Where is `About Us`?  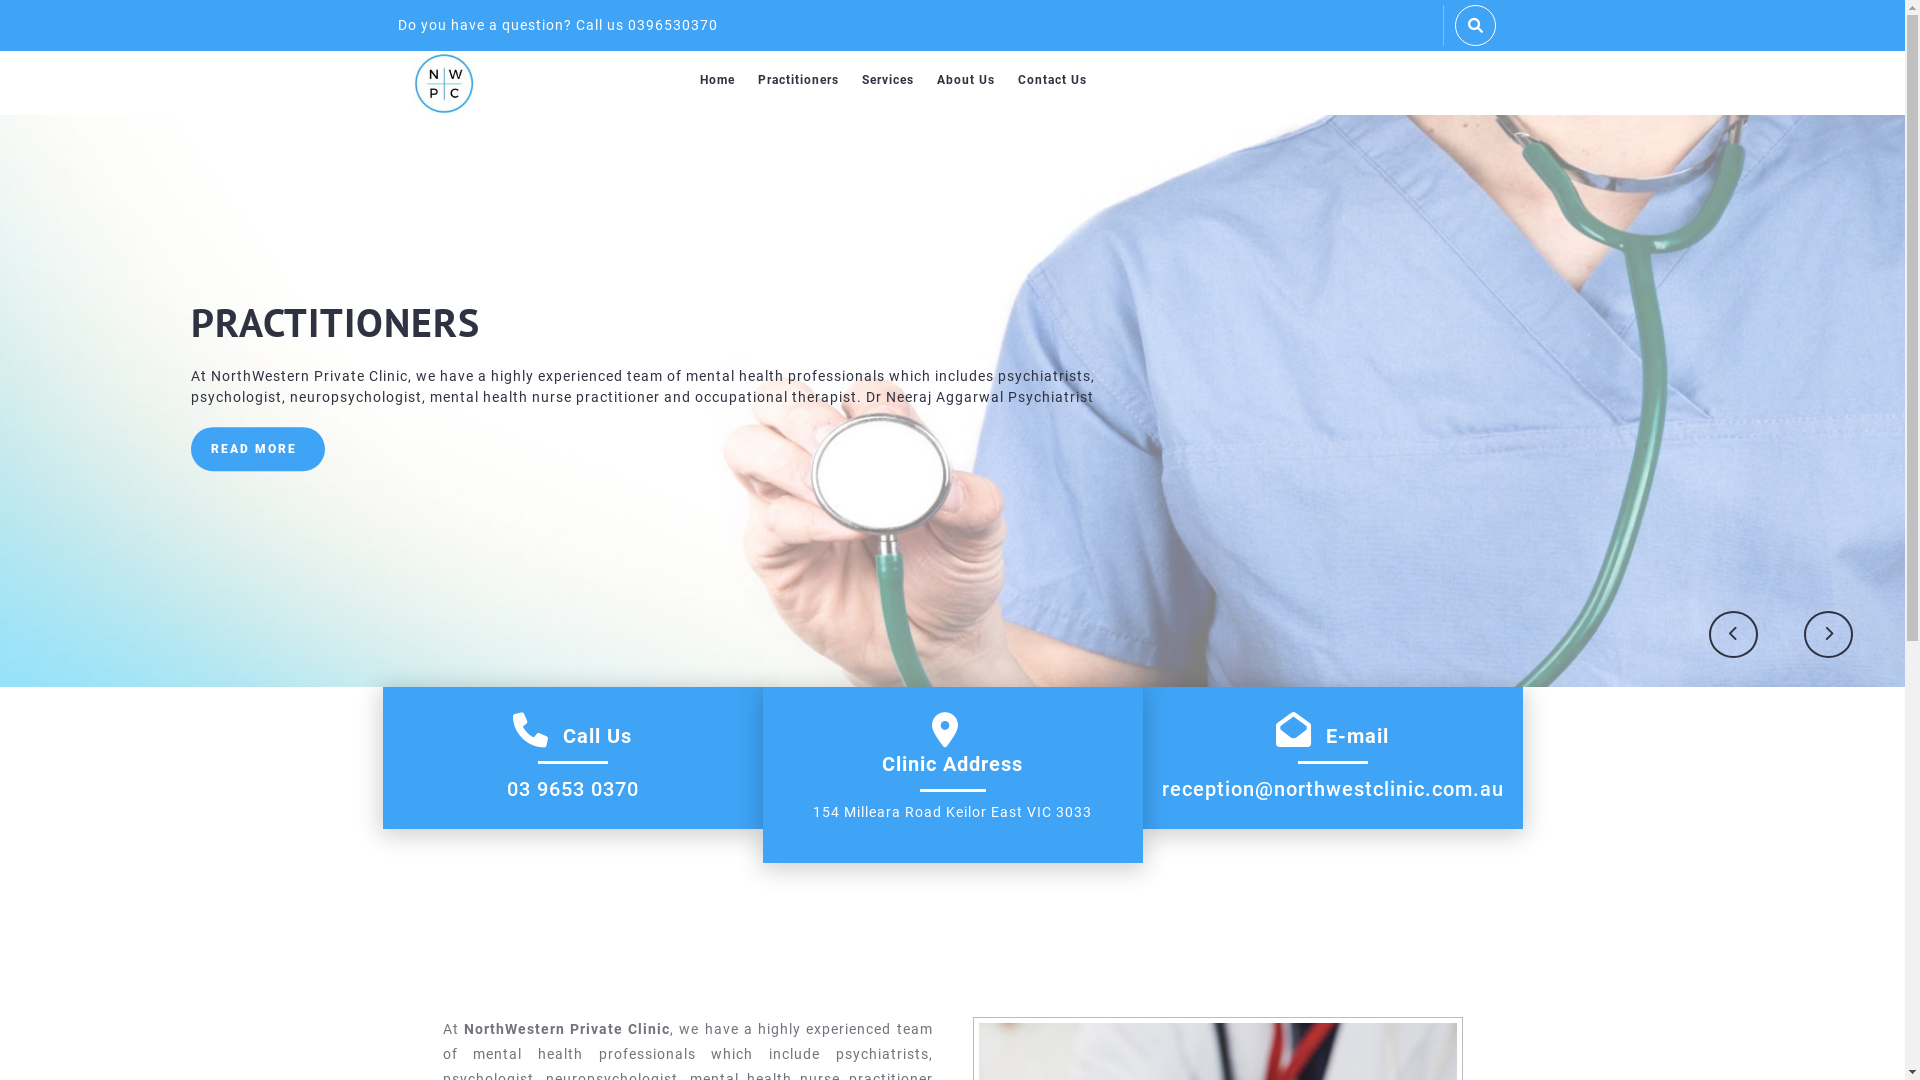
About Us is located at coordinates (966, 80).